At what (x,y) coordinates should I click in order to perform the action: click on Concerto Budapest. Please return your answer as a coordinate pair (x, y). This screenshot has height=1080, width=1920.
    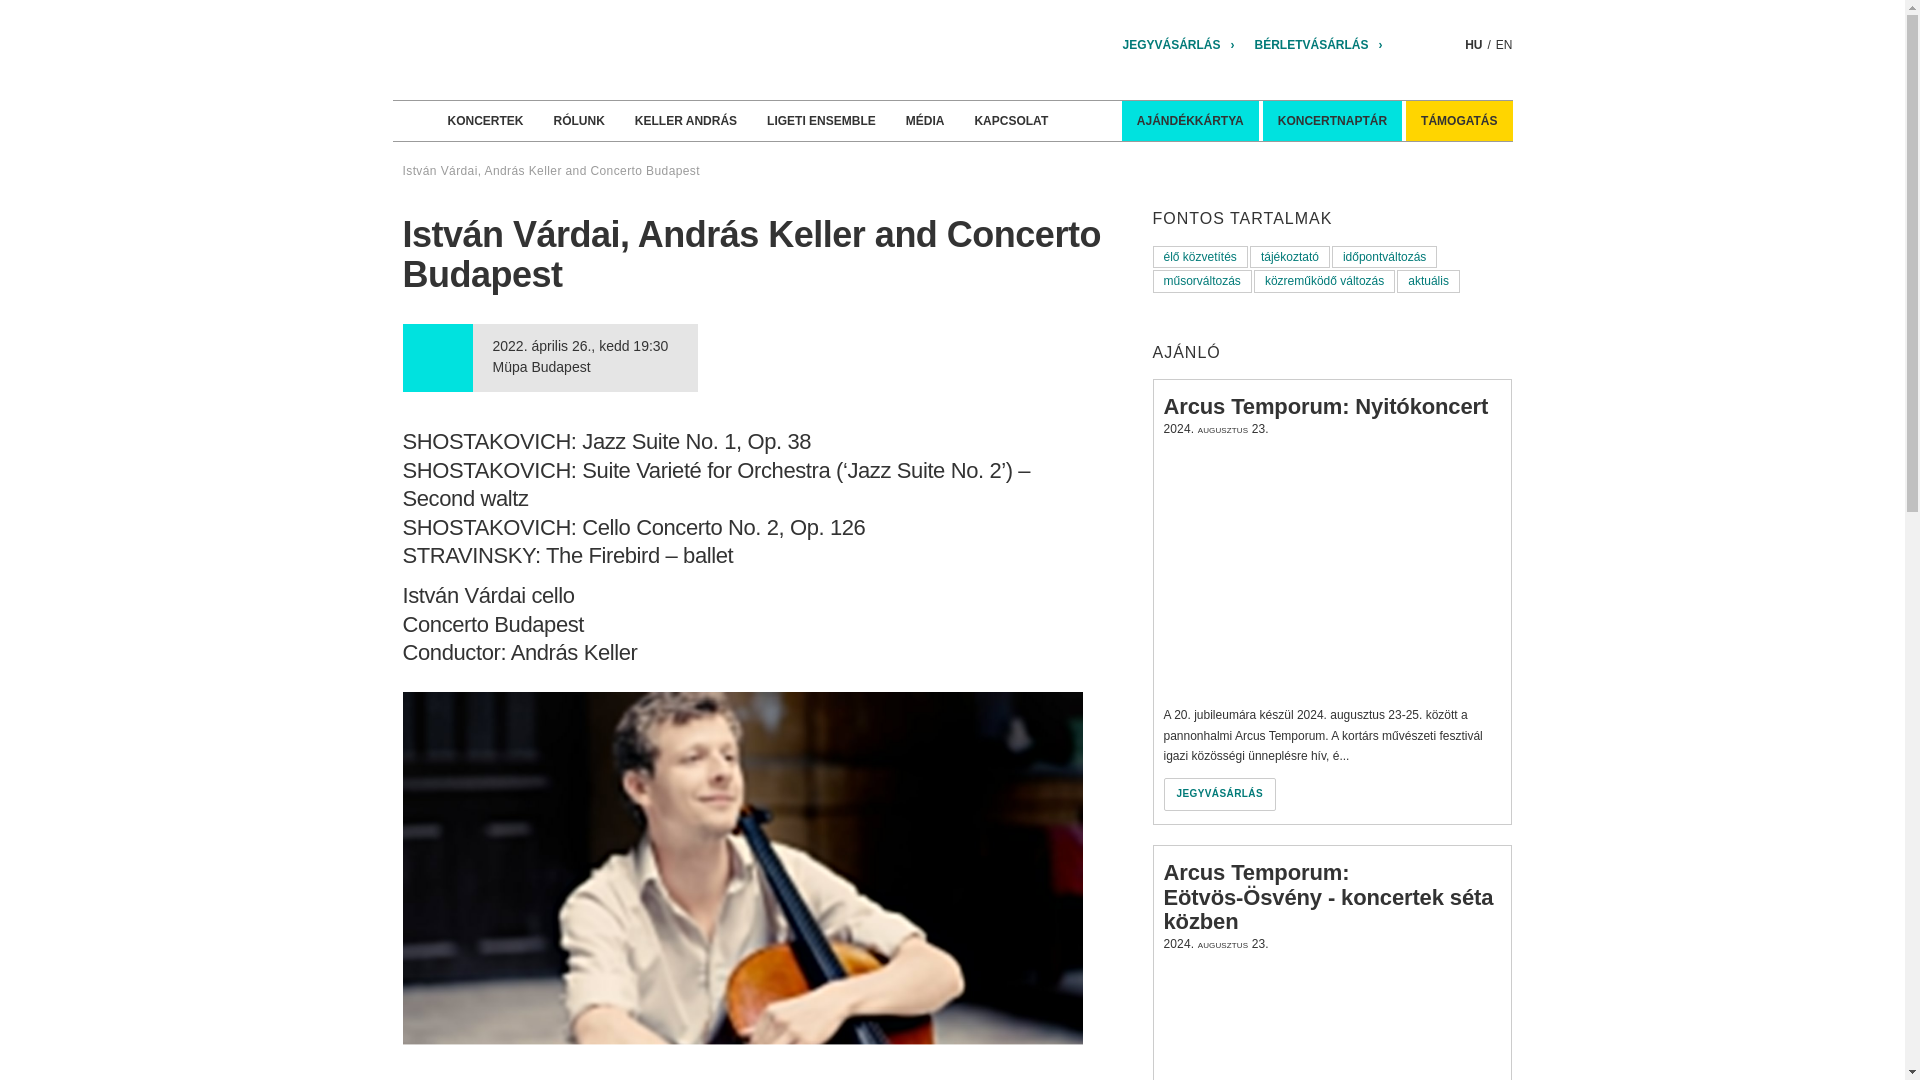
    Looking at the image, I should click on (564, 50).